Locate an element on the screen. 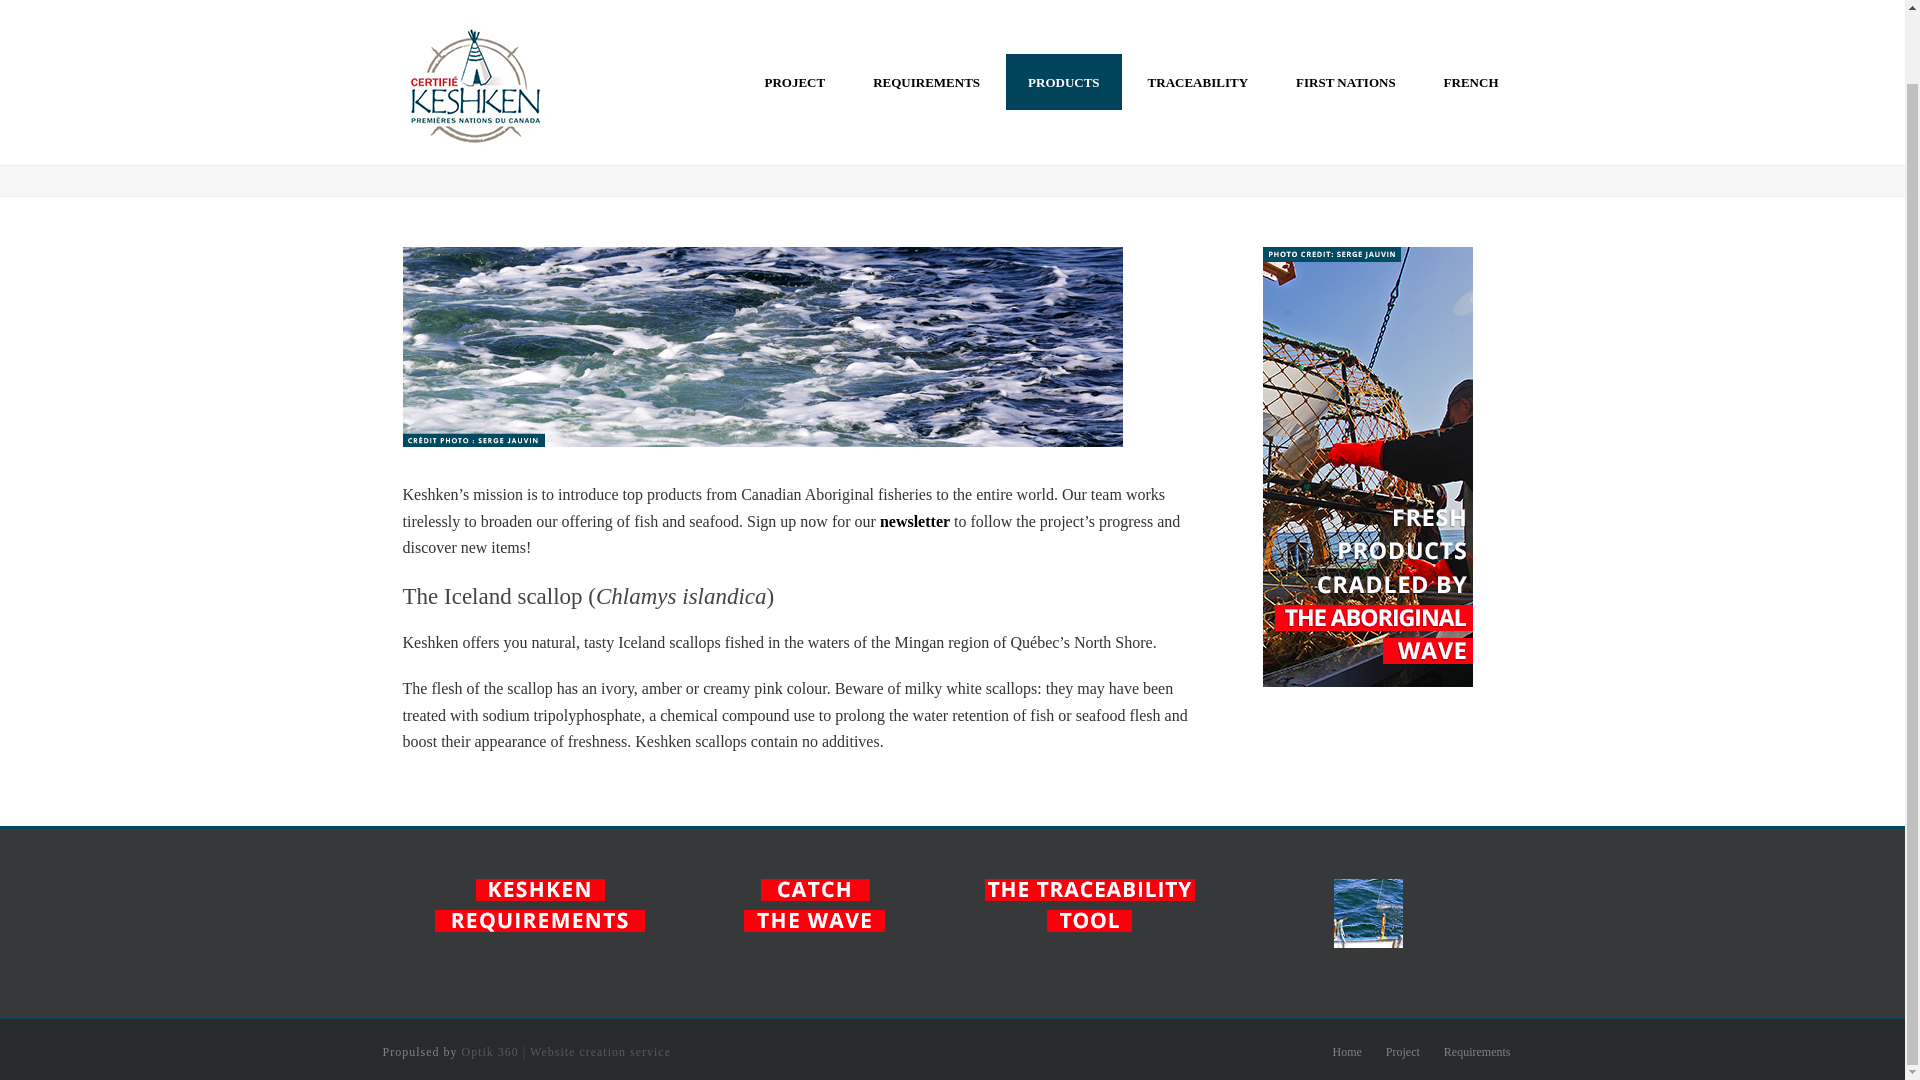 The height and width of the screenshot is (1080, 1920). Project is located at coordinates (1403, 1052).